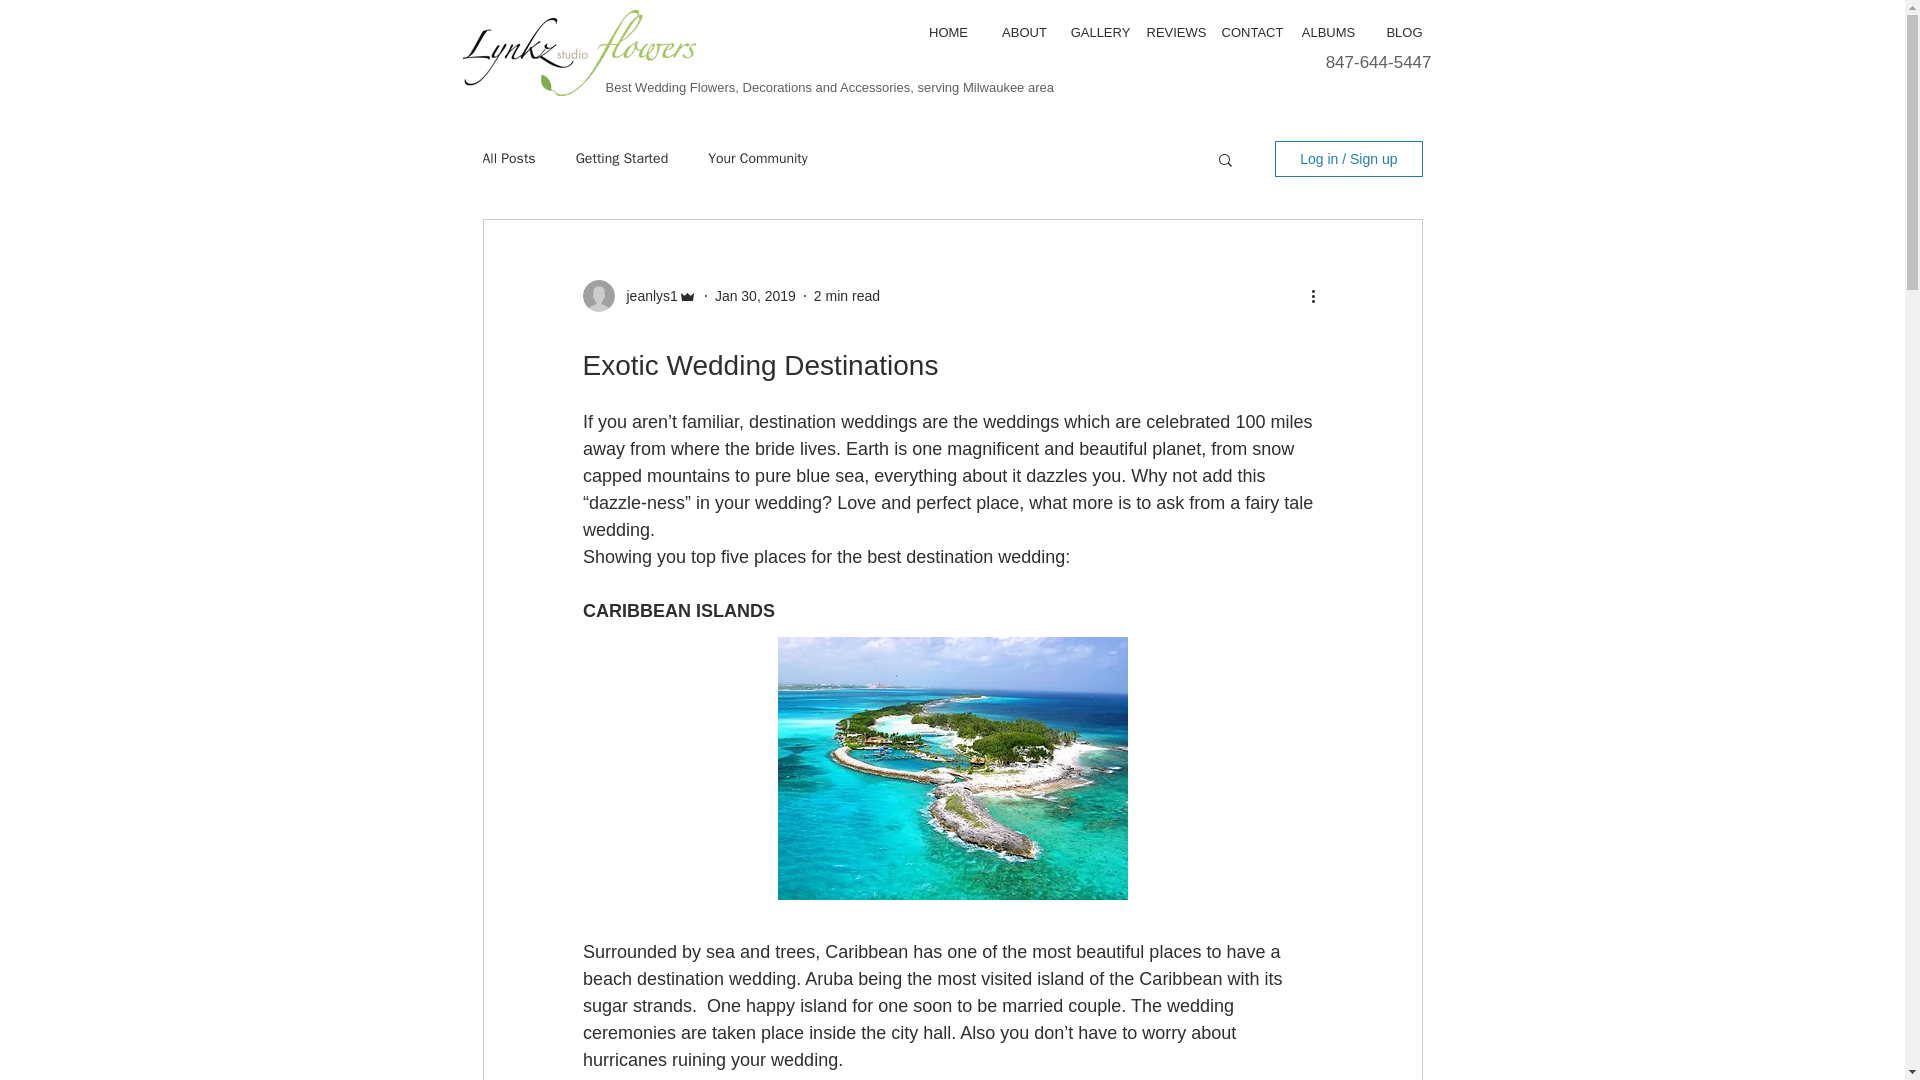  What do you see at coordinates (1328, 32) in the screenshot?
I see `ALBUMS` at bounding box center [1328, 32].